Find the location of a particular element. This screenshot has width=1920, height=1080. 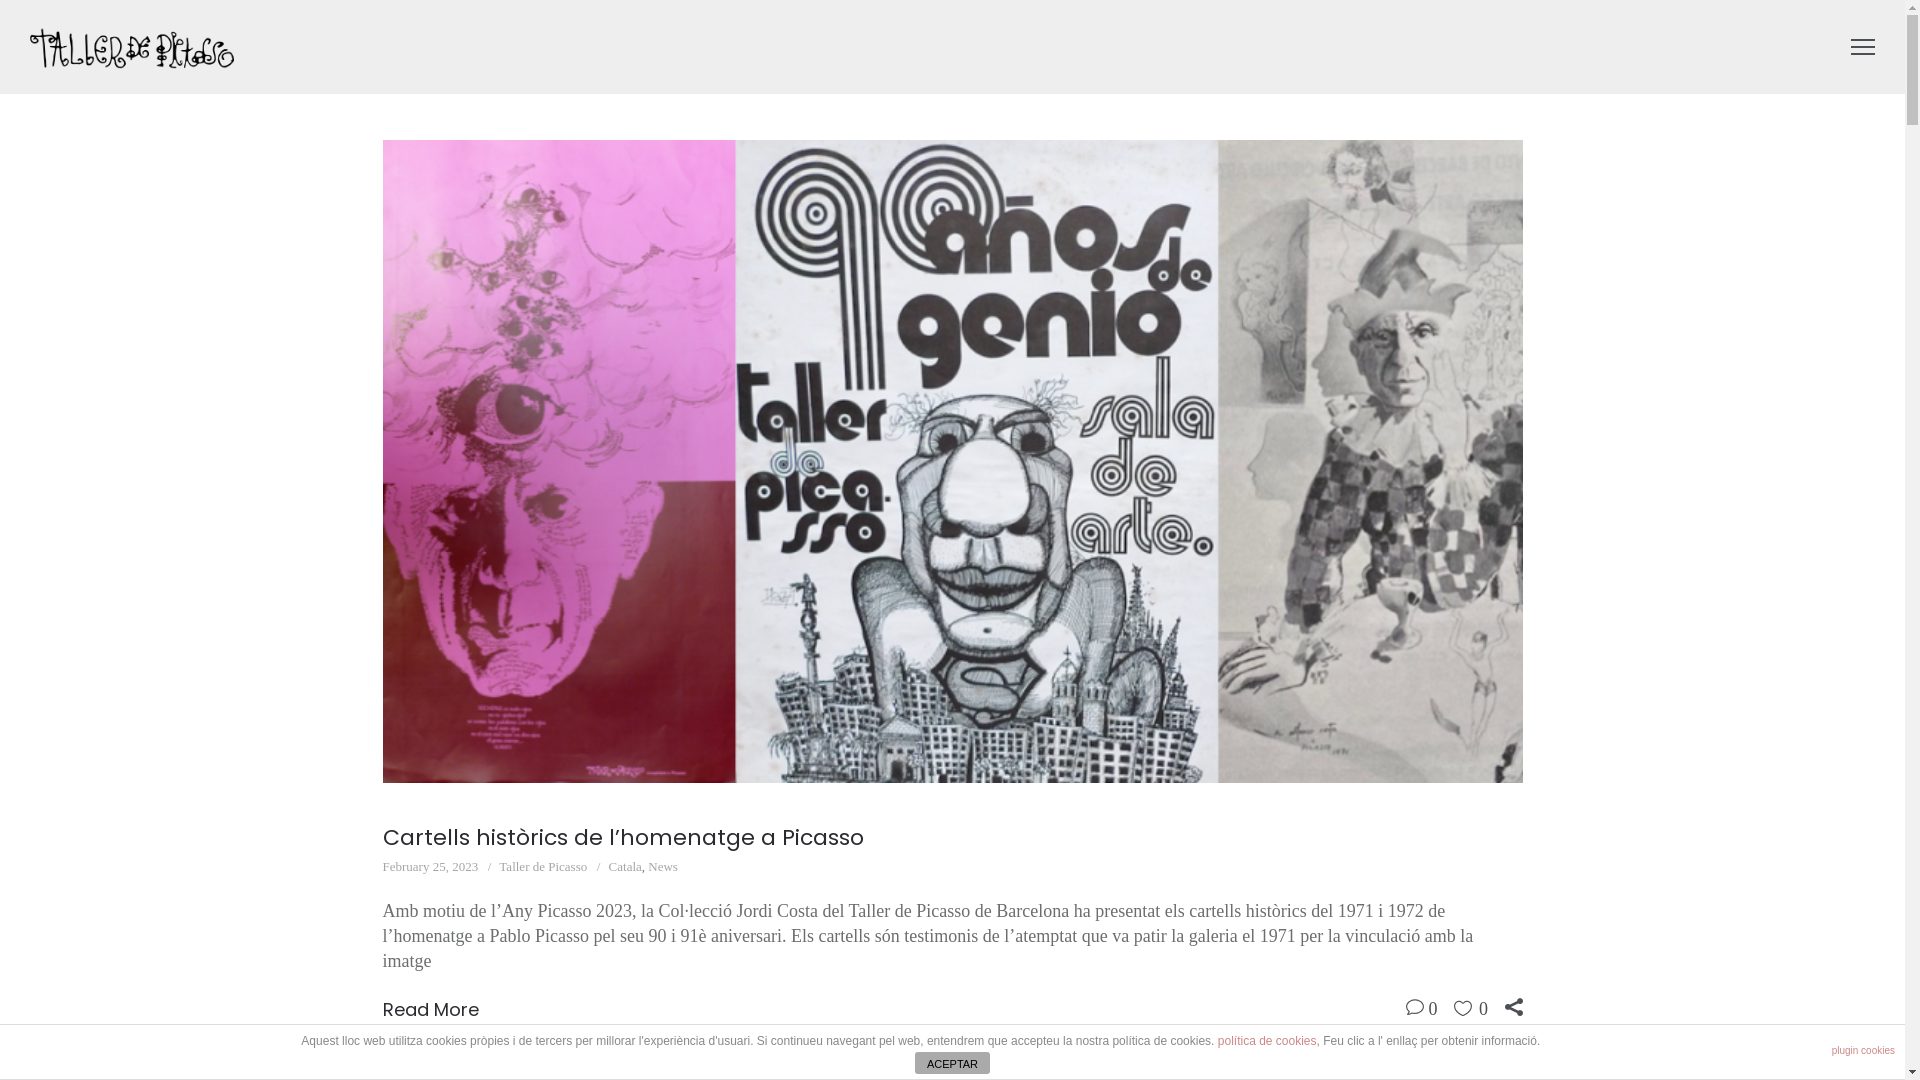

plugin cookies is located at coordinates (1864, 1051).